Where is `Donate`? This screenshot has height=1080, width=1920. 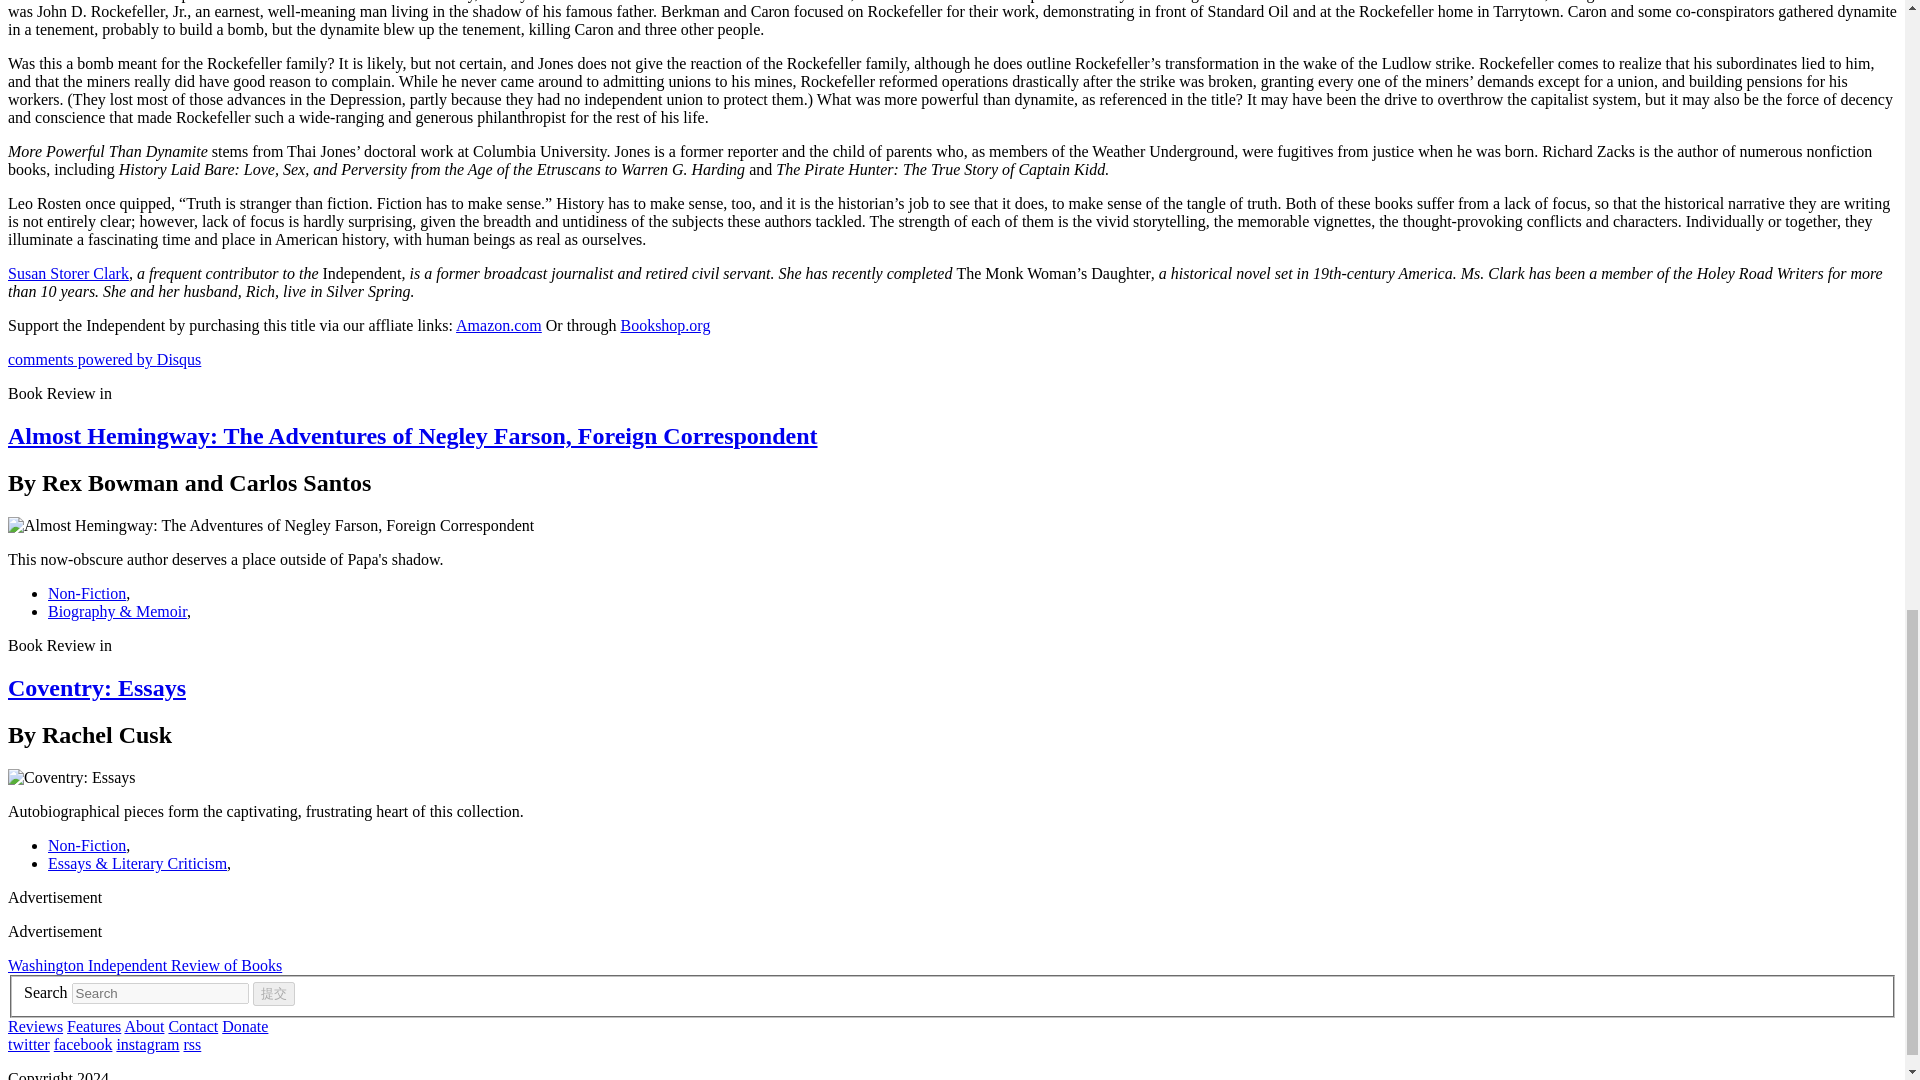 Donate is located at coordinates (245, 1026).